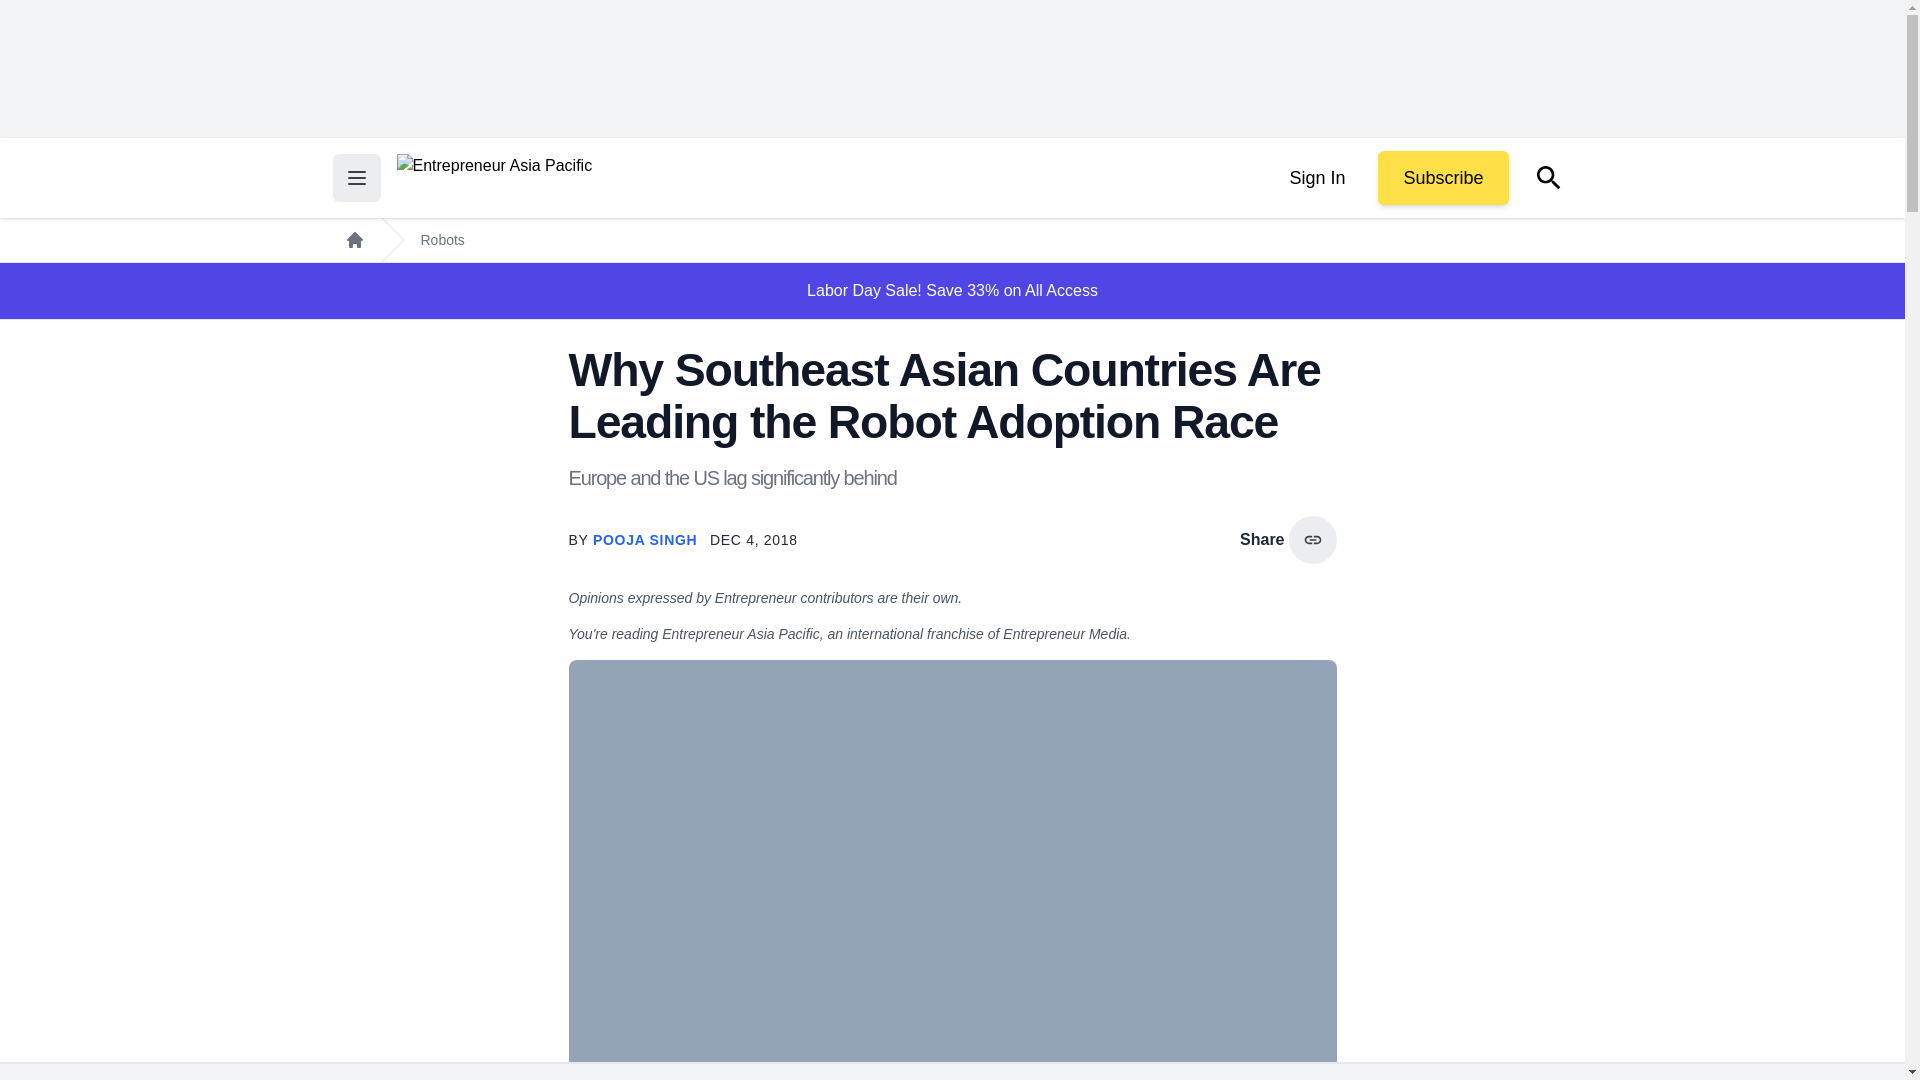 Image resolution: width=1920 pixels, height=1080 pixels. I want to click on copy, so click(1312, 540).